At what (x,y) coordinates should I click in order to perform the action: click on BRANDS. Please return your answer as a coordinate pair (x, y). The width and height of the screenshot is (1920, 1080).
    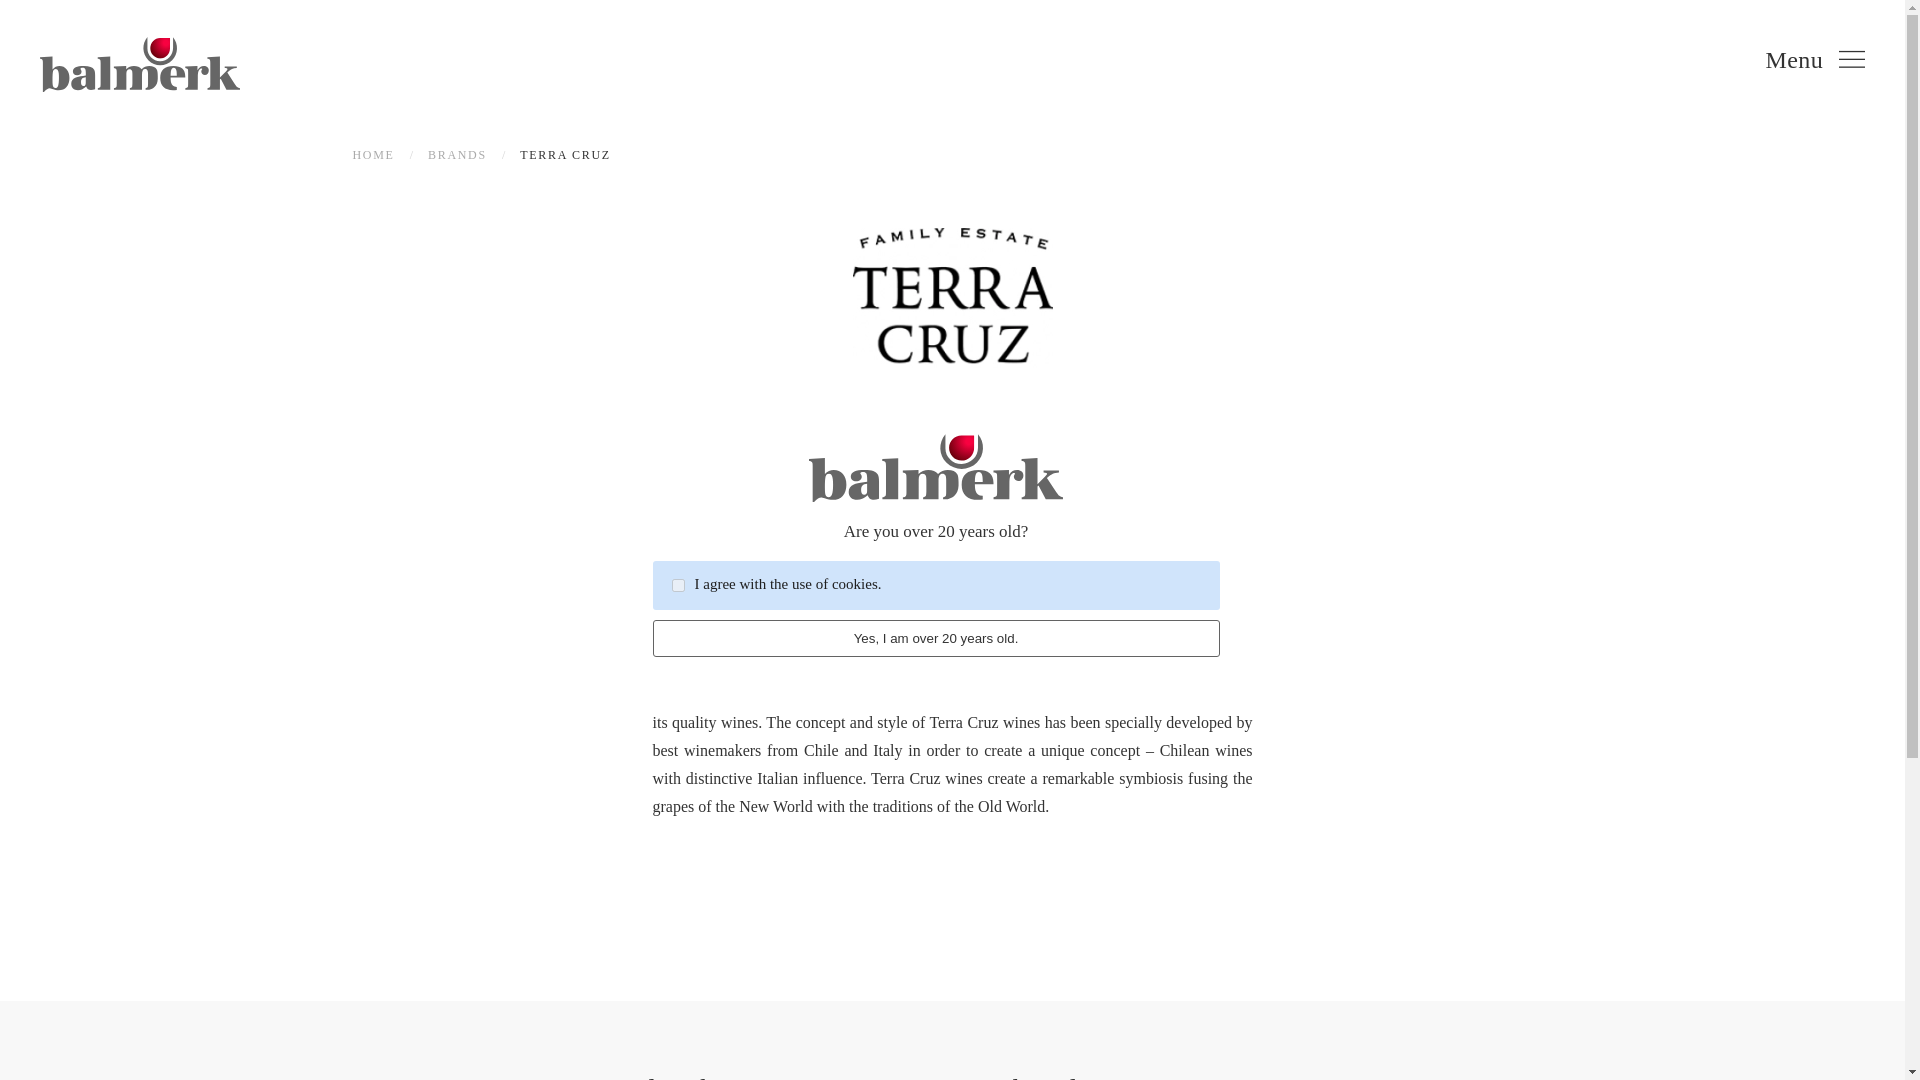
    Looking at the image, I should click on (458, 154).